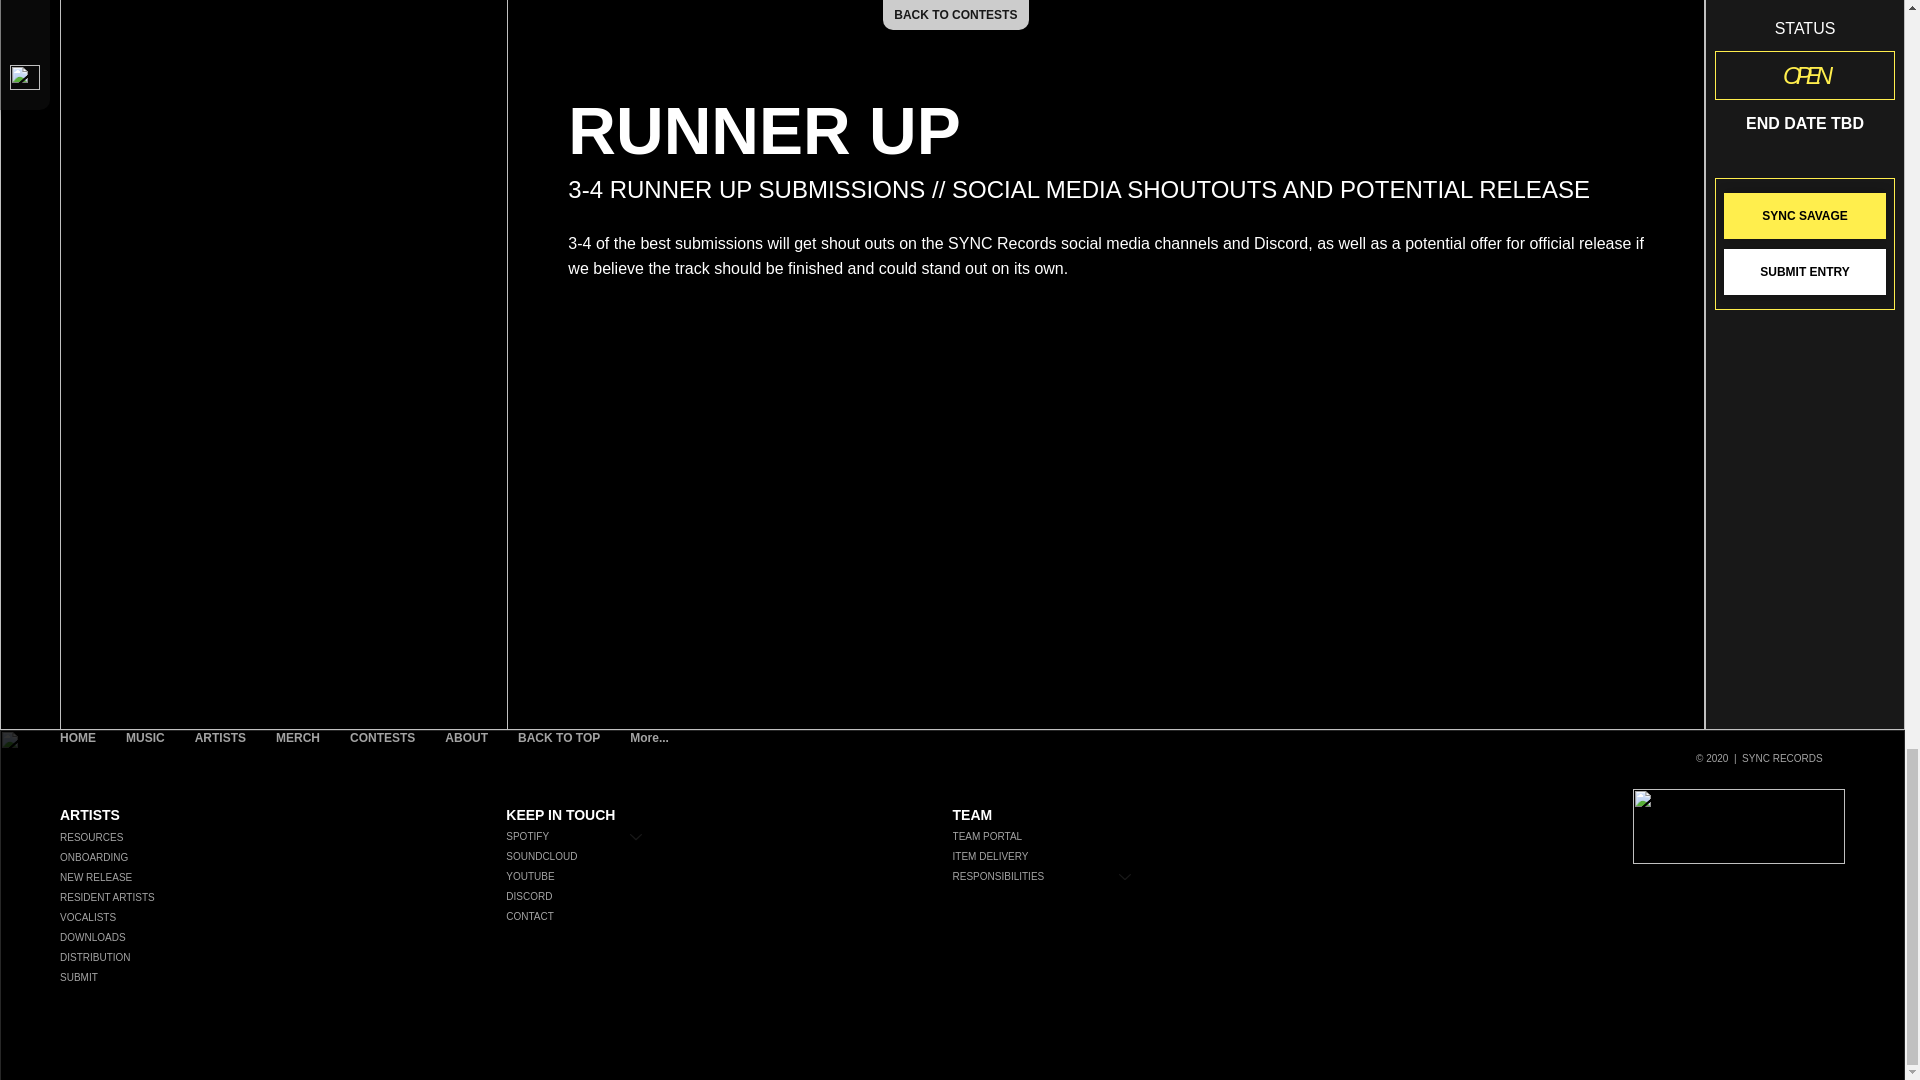 The image size is (1920, 1080). Describe the element at coordinates (280, 878) in the screenshot. I see `NEW RELEASE` at that location.